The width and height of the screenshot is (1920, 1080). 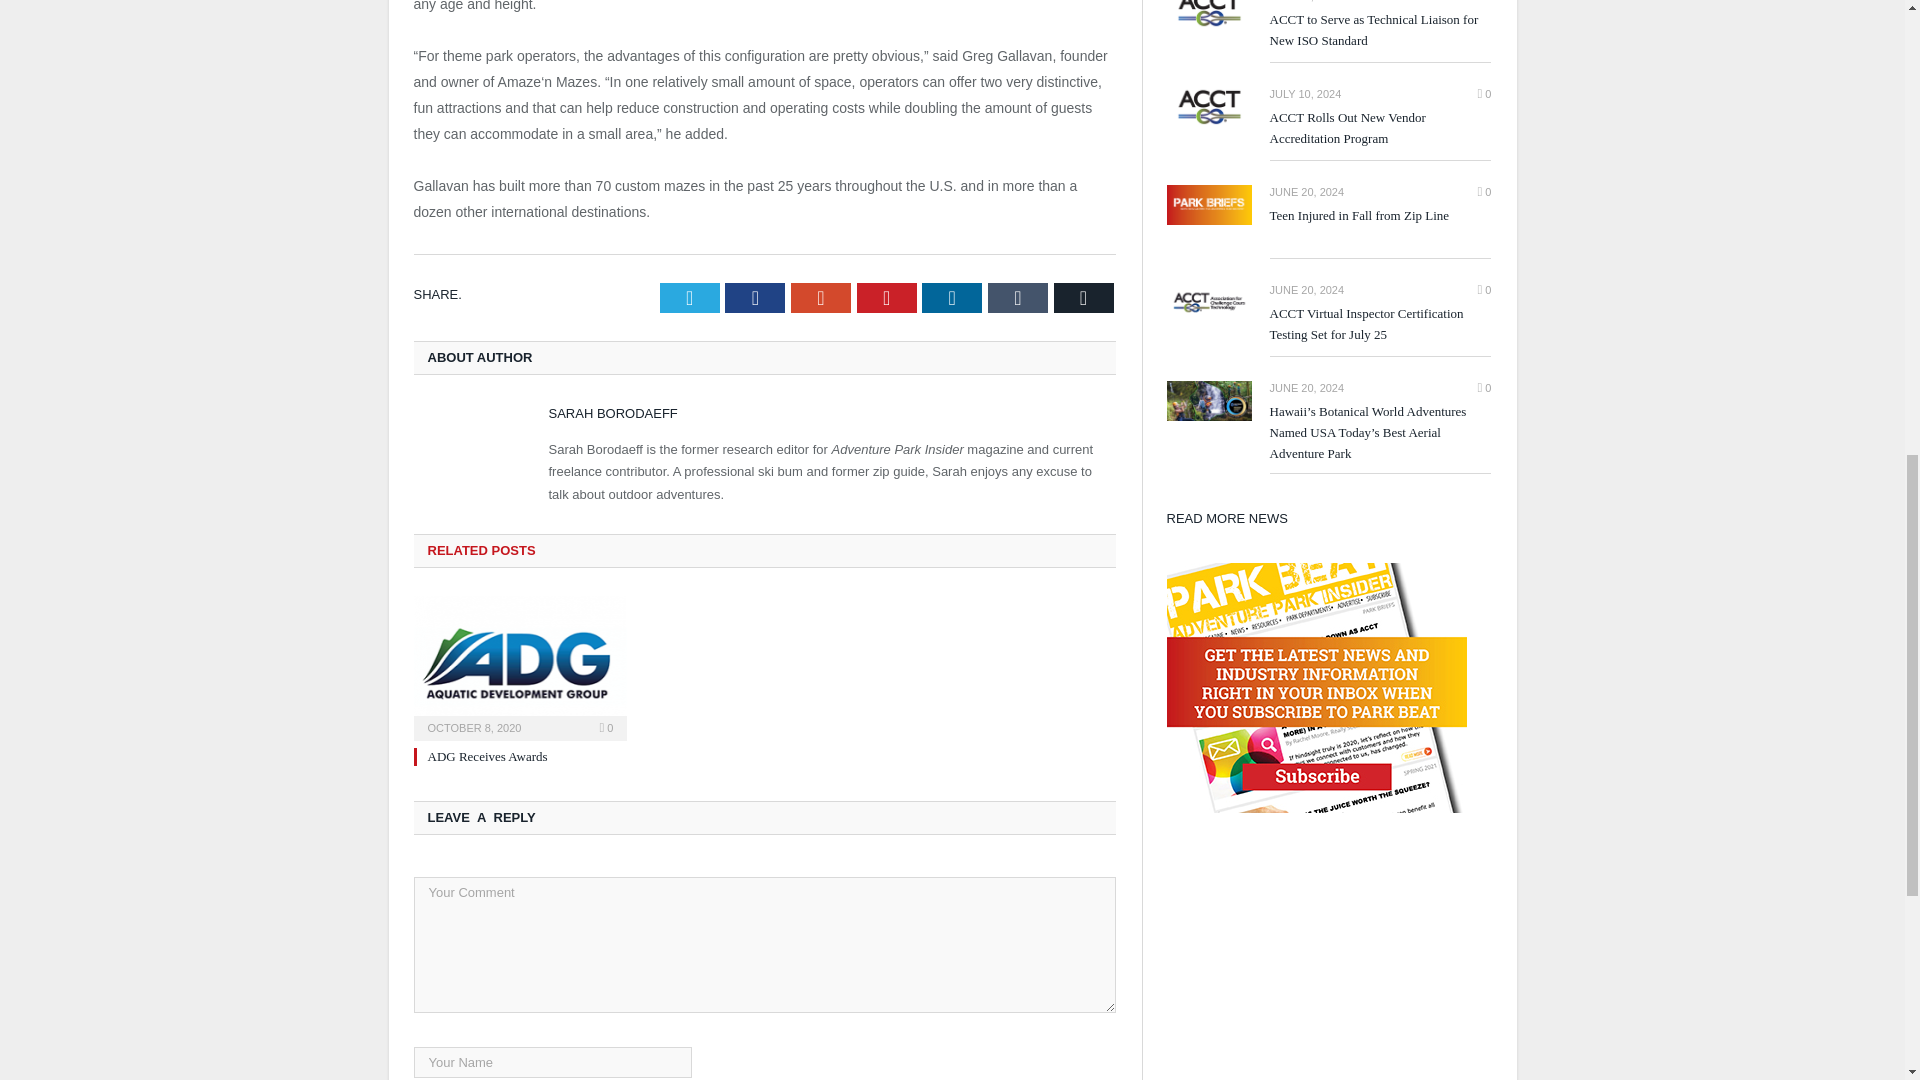 What do you see at coordinates (488, 756) in the screenshot?
I see `ADG Receives Awards` at bounding box center [488, 756].